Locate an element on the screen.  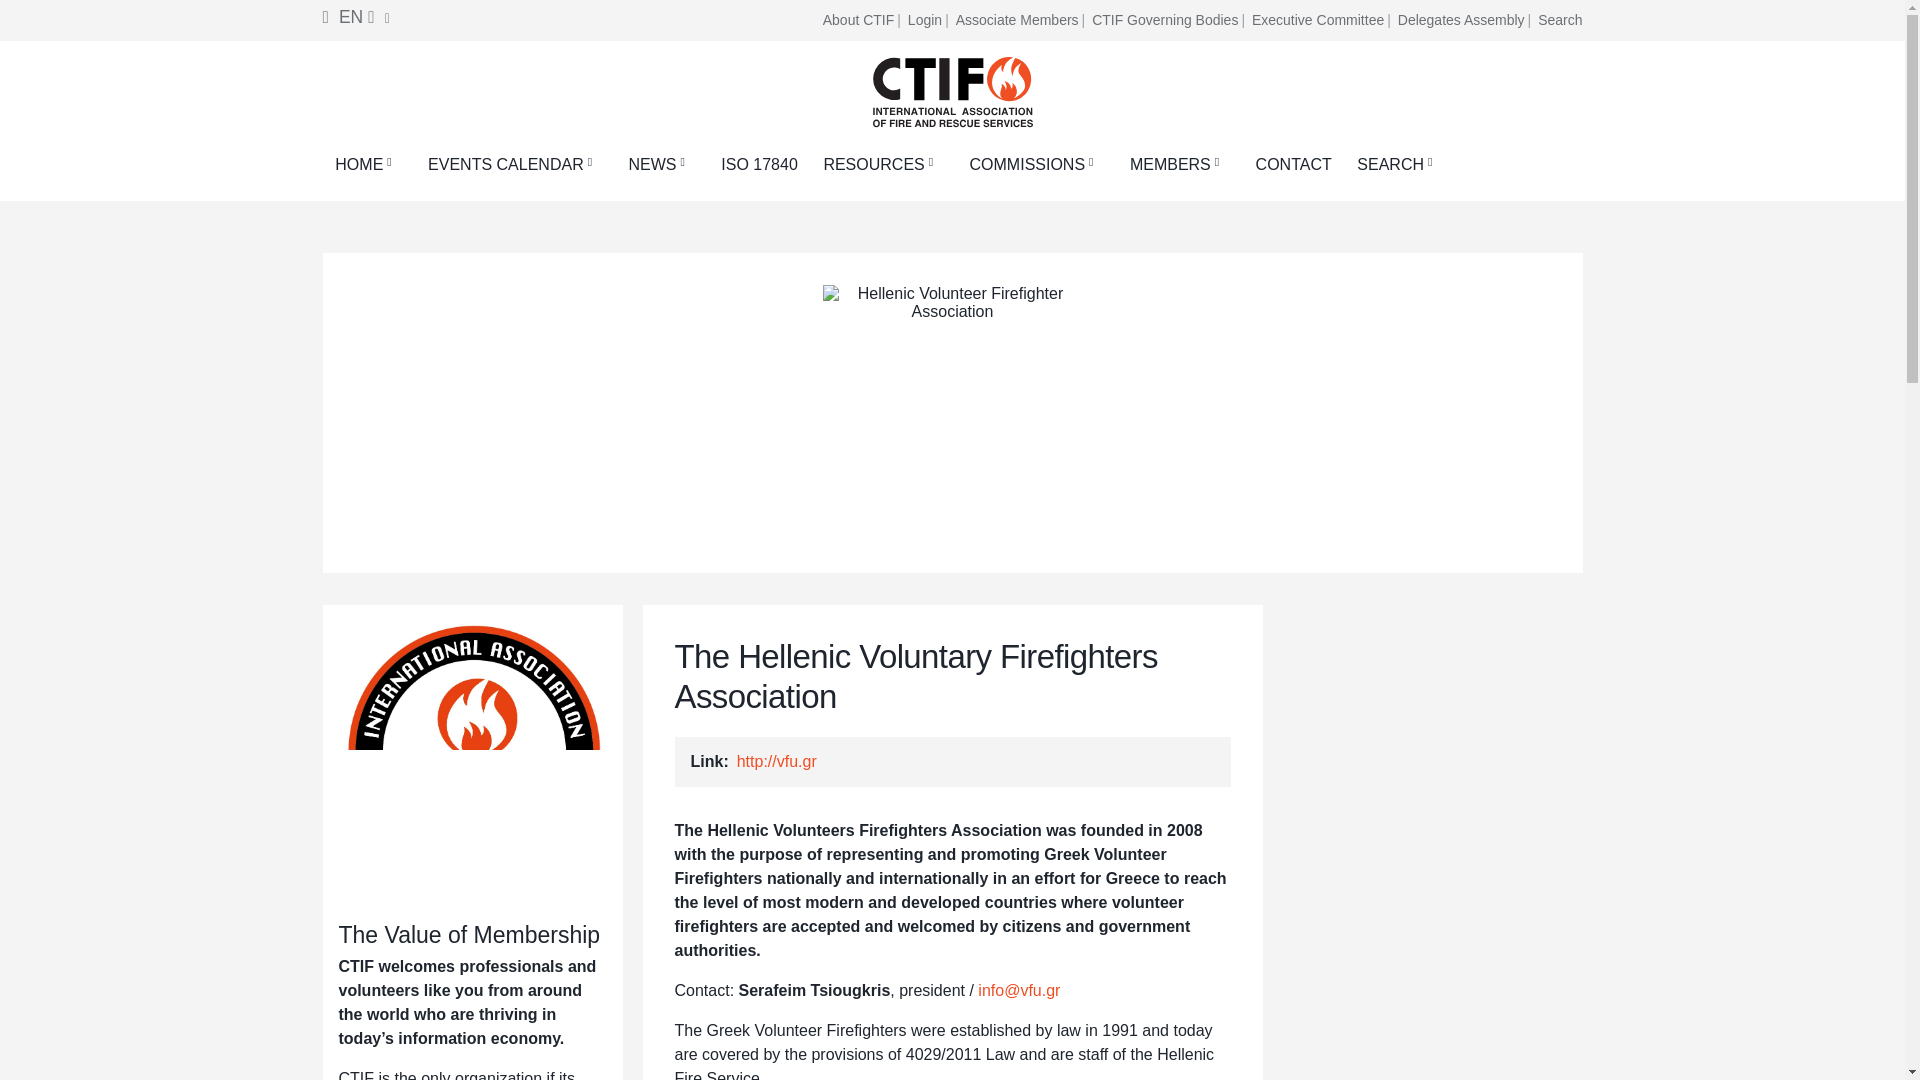
Delegates Assembly is located at coordinates (1466, 20).